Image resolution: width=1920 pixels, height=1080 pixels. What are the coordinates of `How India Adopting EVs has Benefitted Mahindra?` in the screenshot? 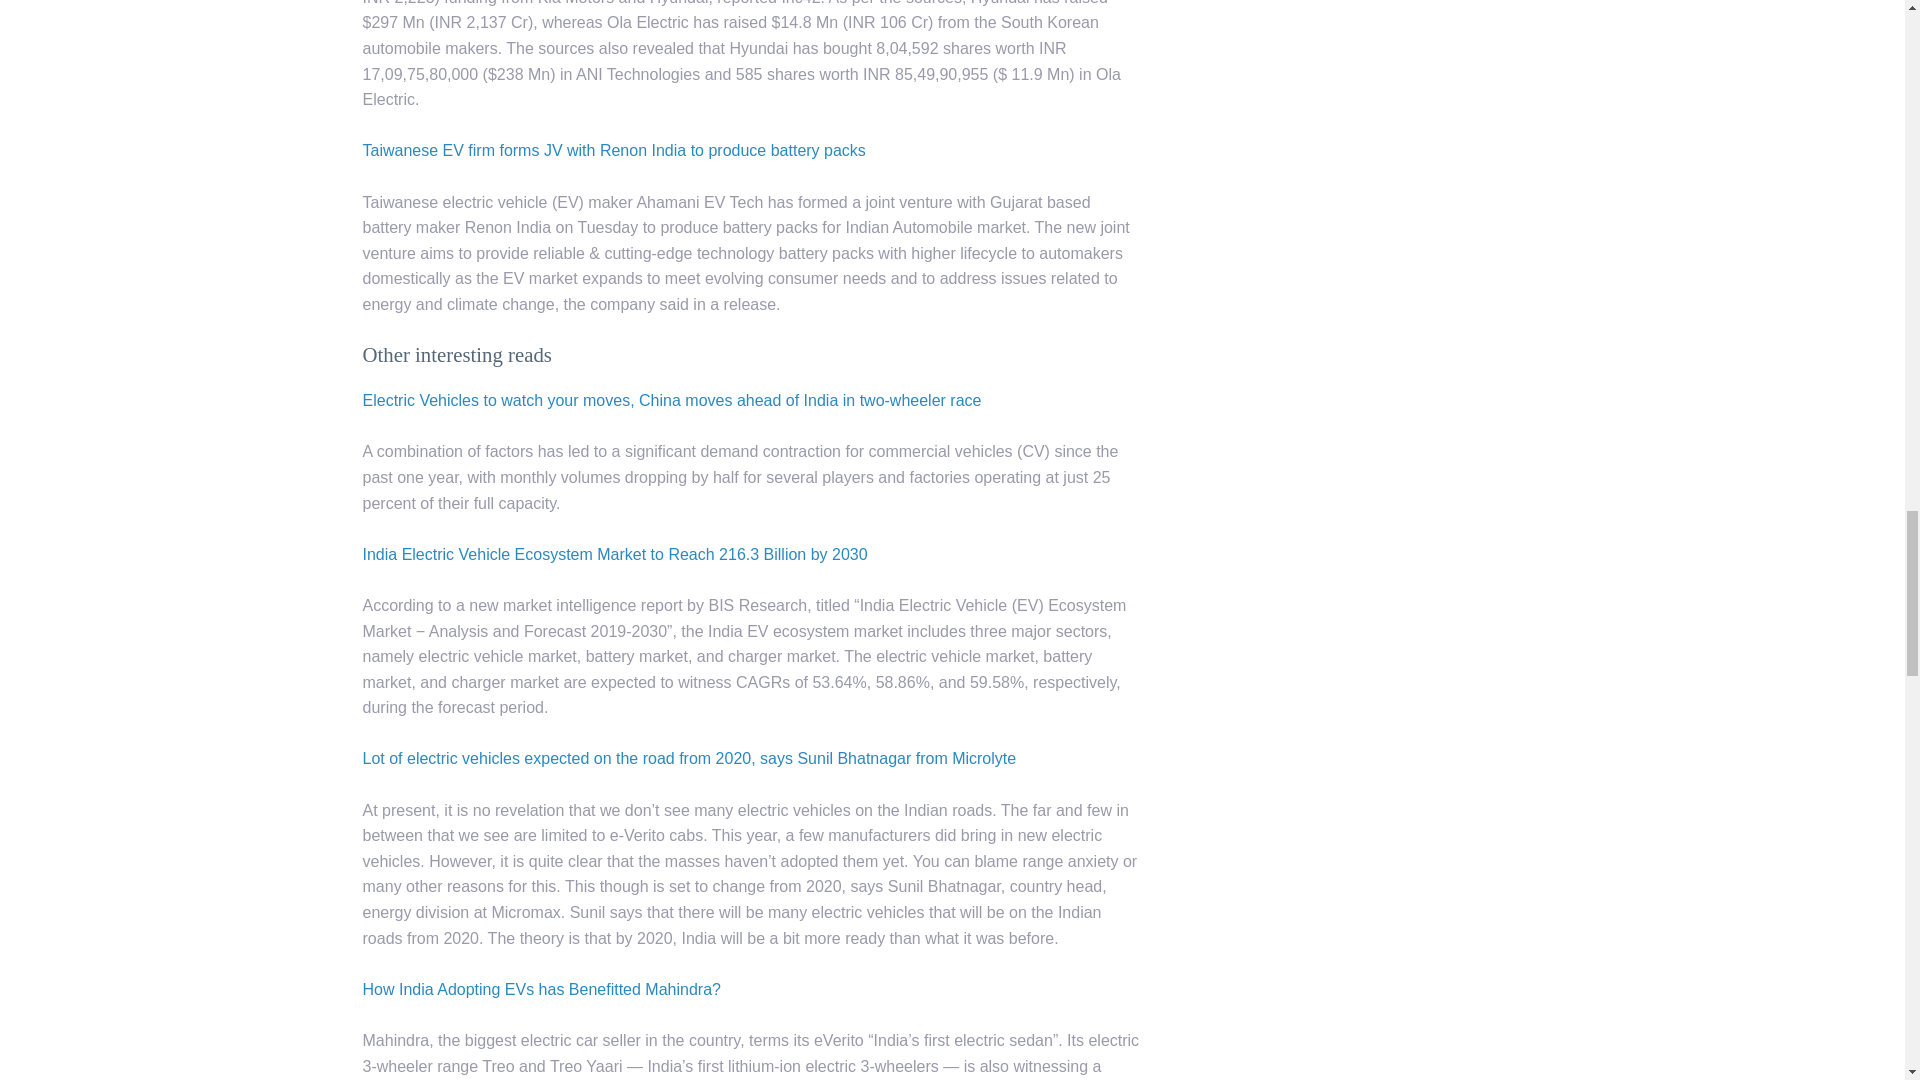 It's located at (541, 988).